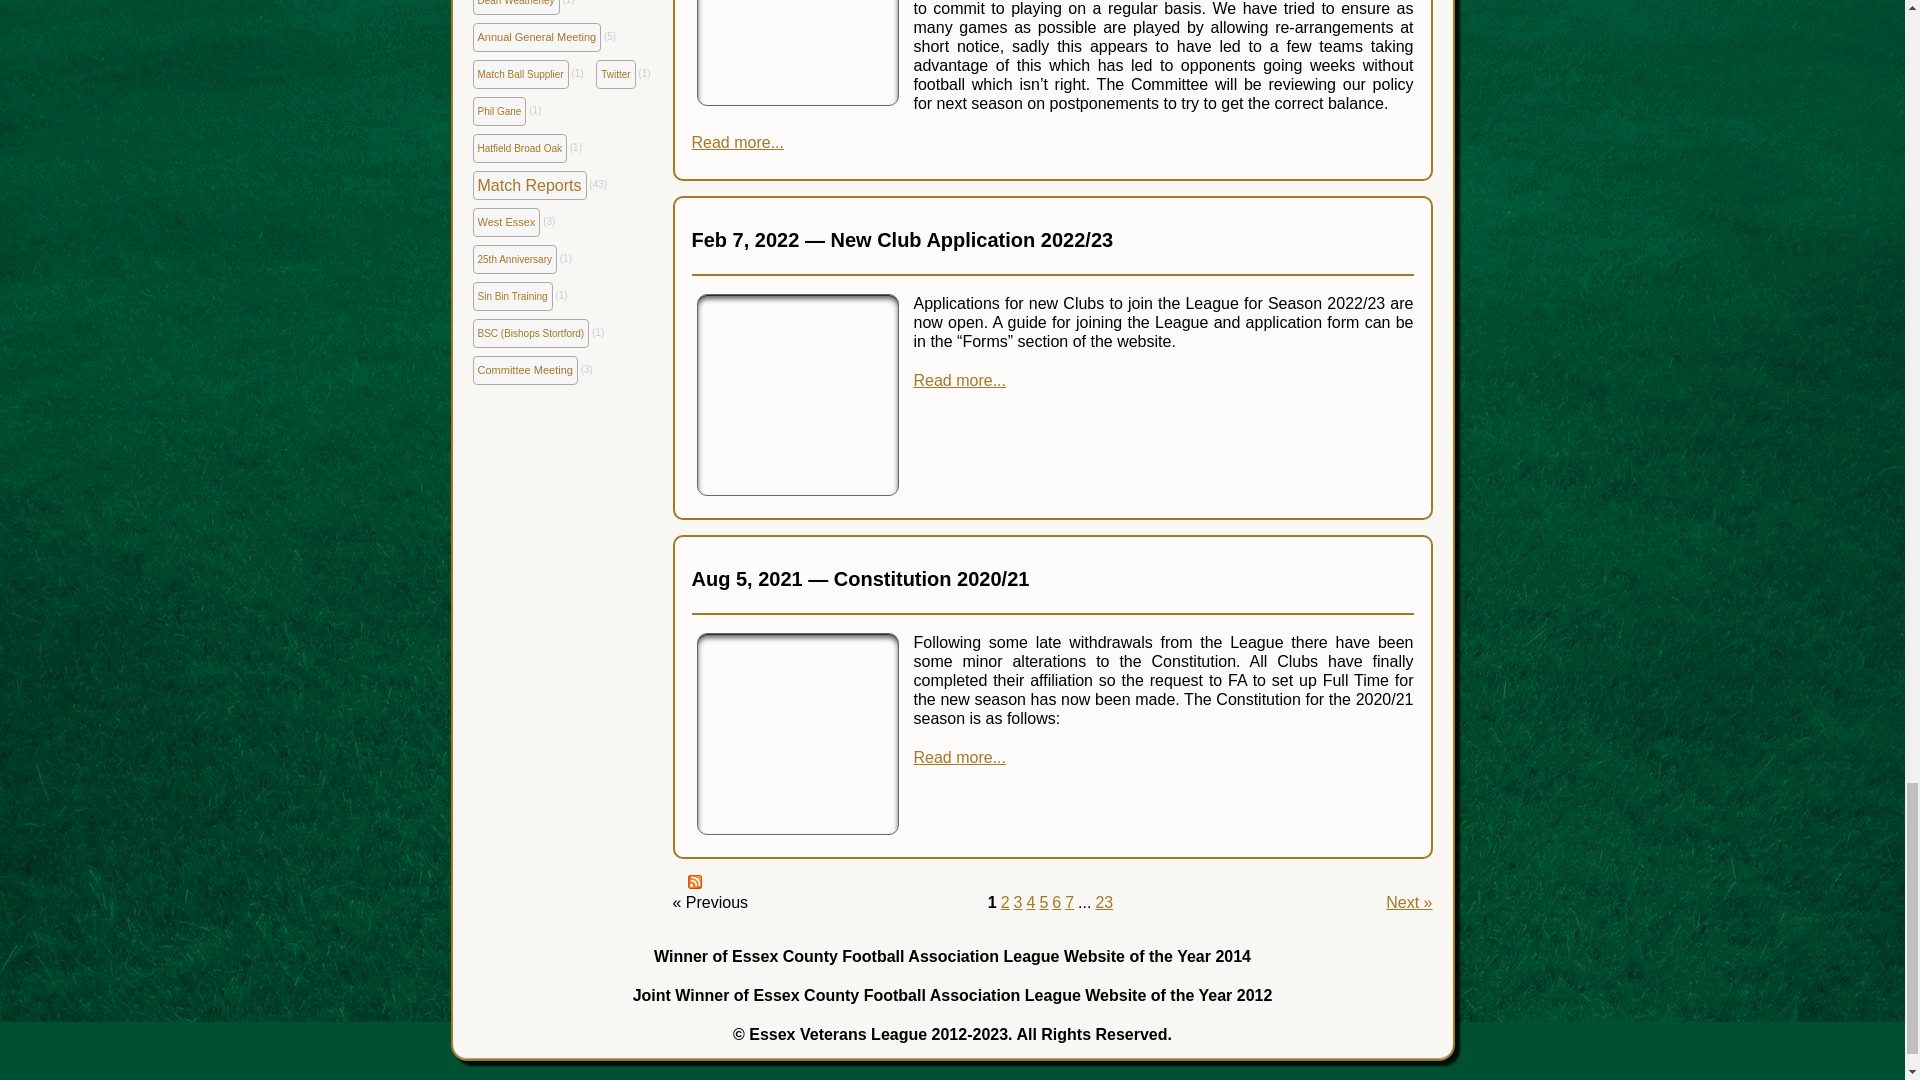 This screenshot has height=1080, width=1920. I want to click on RSS Feed, so click(694, 881).